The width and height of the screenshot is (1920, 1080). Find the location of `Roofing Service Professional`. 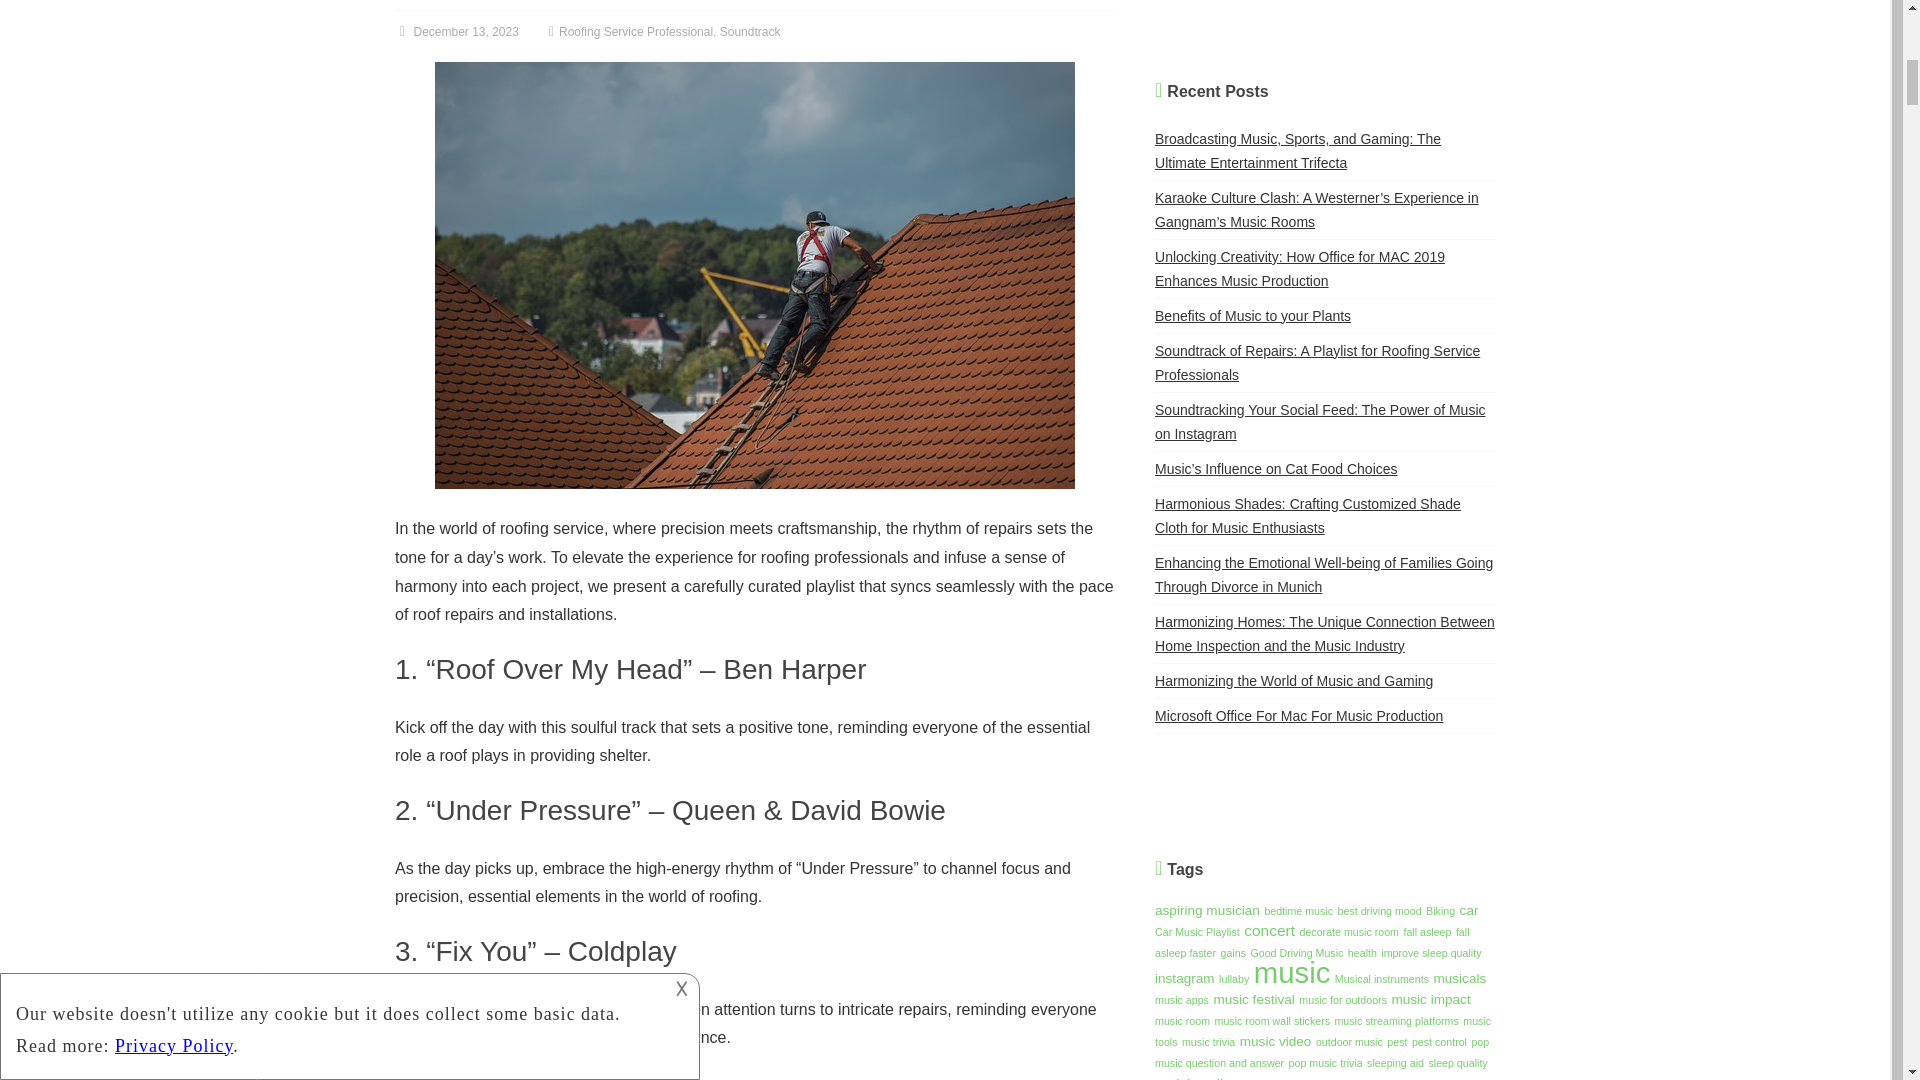

Roofing Service Professional is located at coordinates (635, 31).